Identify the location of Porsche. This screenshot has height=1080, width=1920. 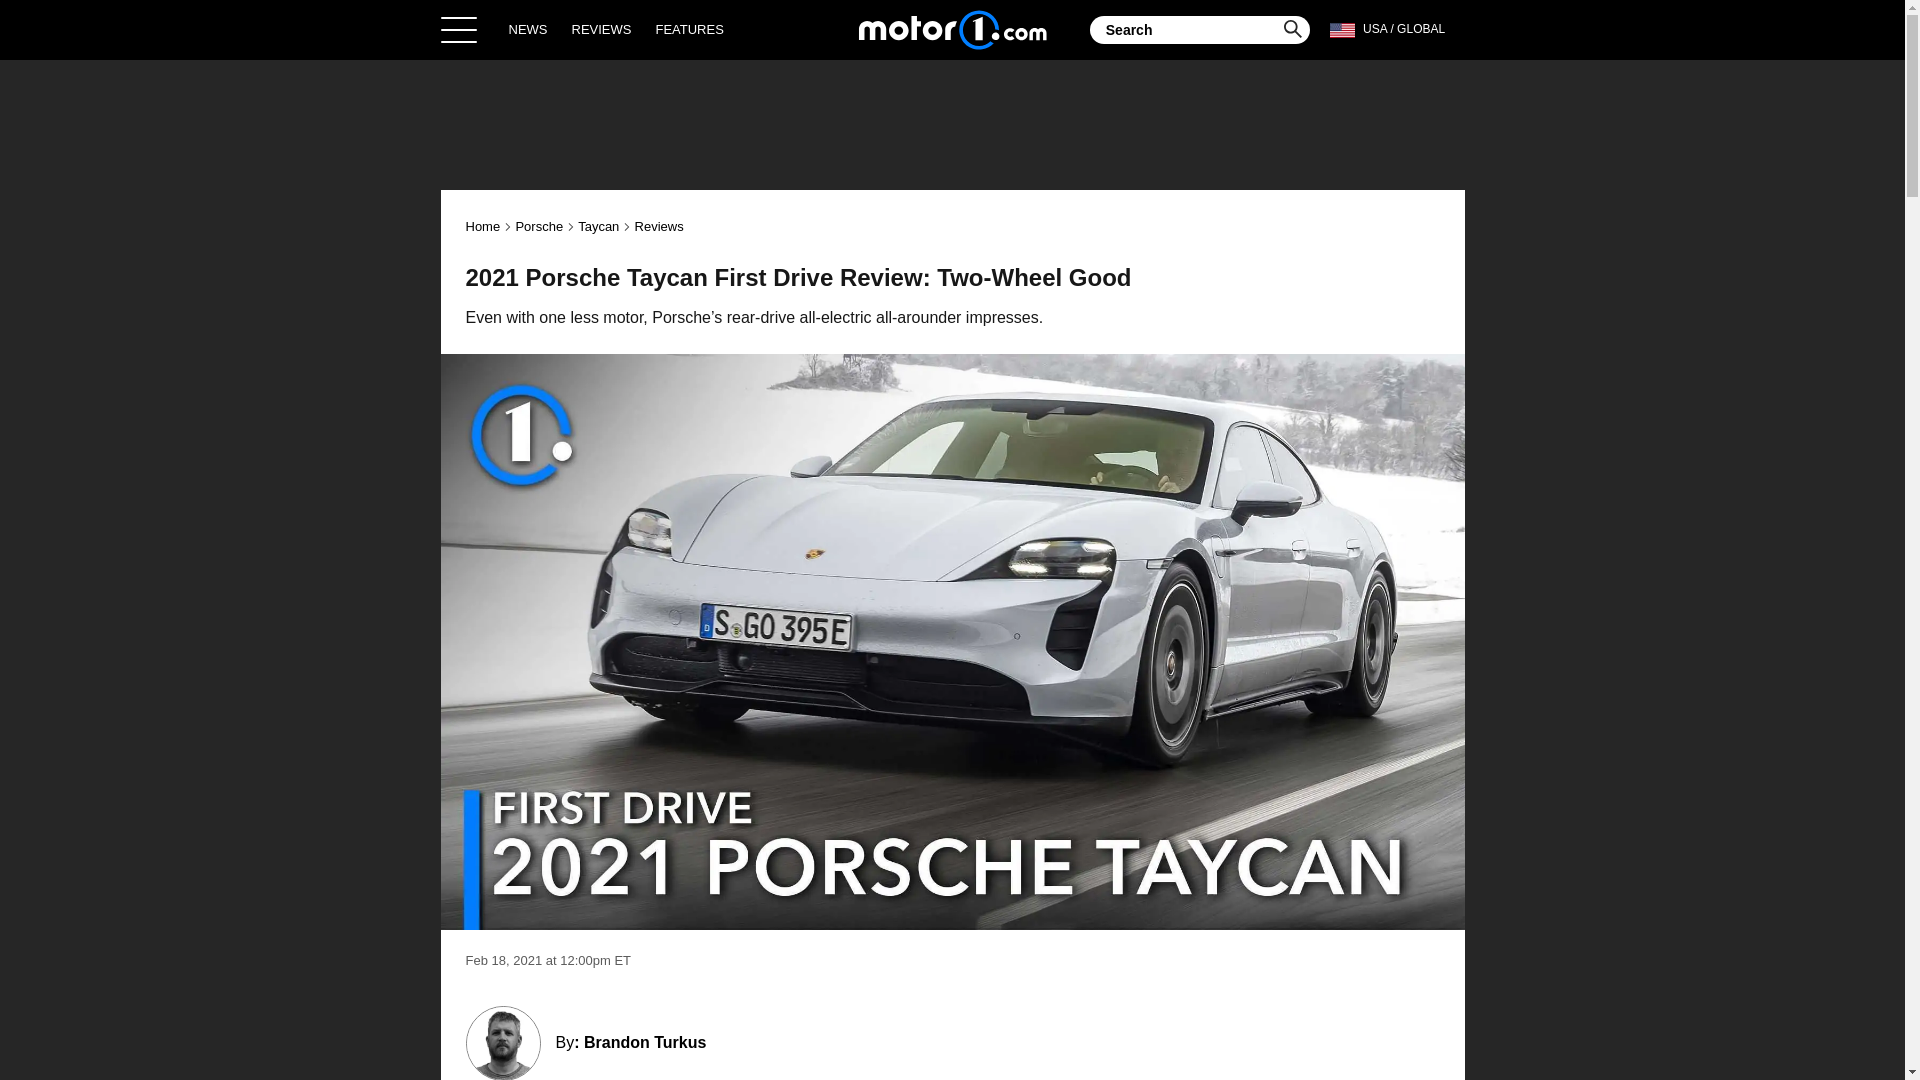
(538, 226).